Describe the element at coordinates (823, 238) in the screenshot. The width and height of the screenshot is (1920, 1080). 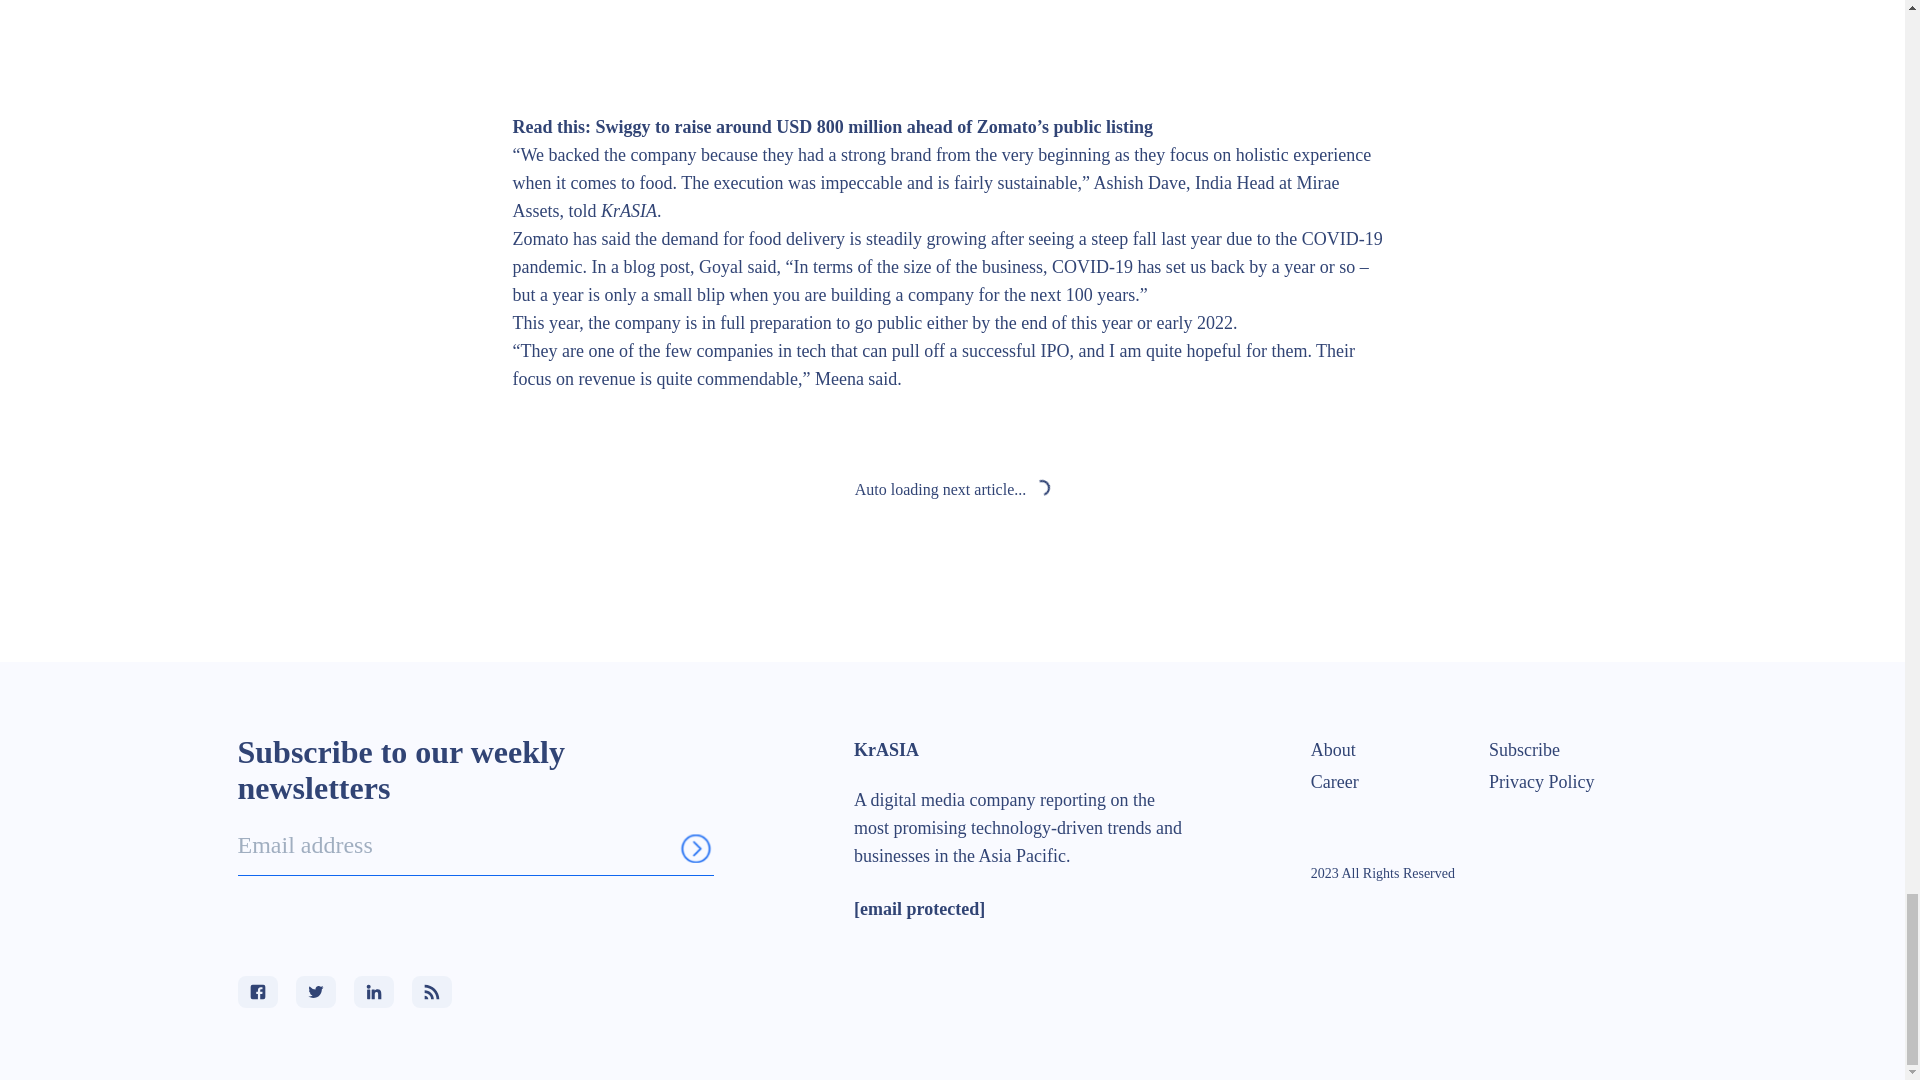
I see `demand for food delivery is steadily growing` at that location.